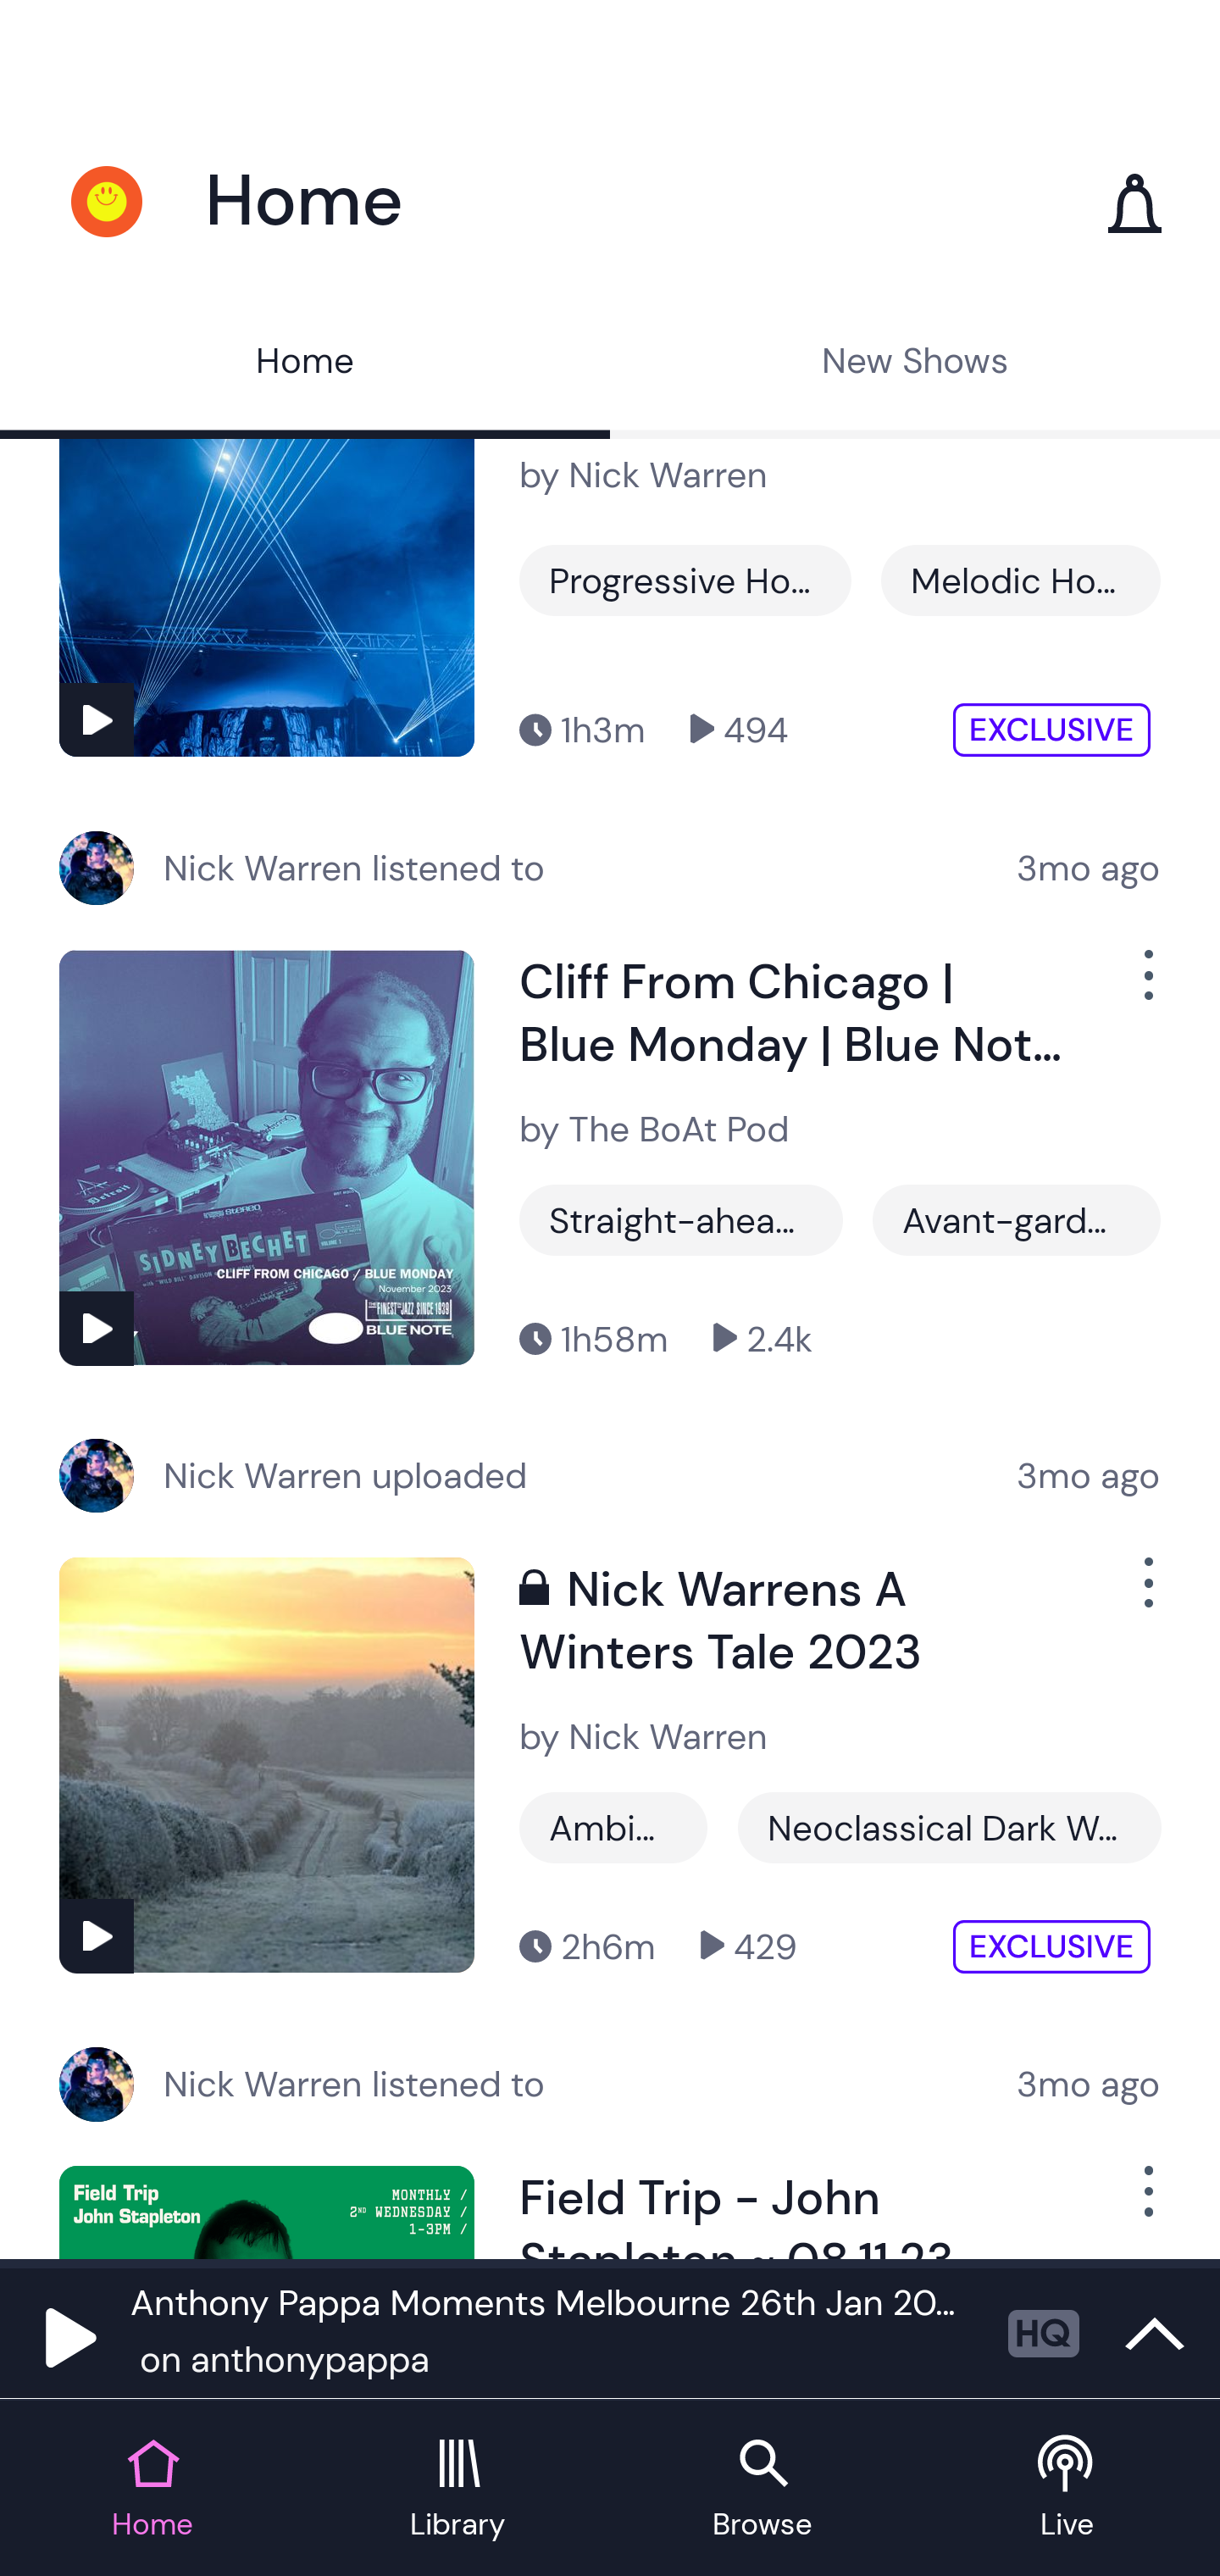 Image resolution: width=1220 pixels, height=2576 pixels. I want to click on Straight-ahead Jazz, so click(681, 1220).